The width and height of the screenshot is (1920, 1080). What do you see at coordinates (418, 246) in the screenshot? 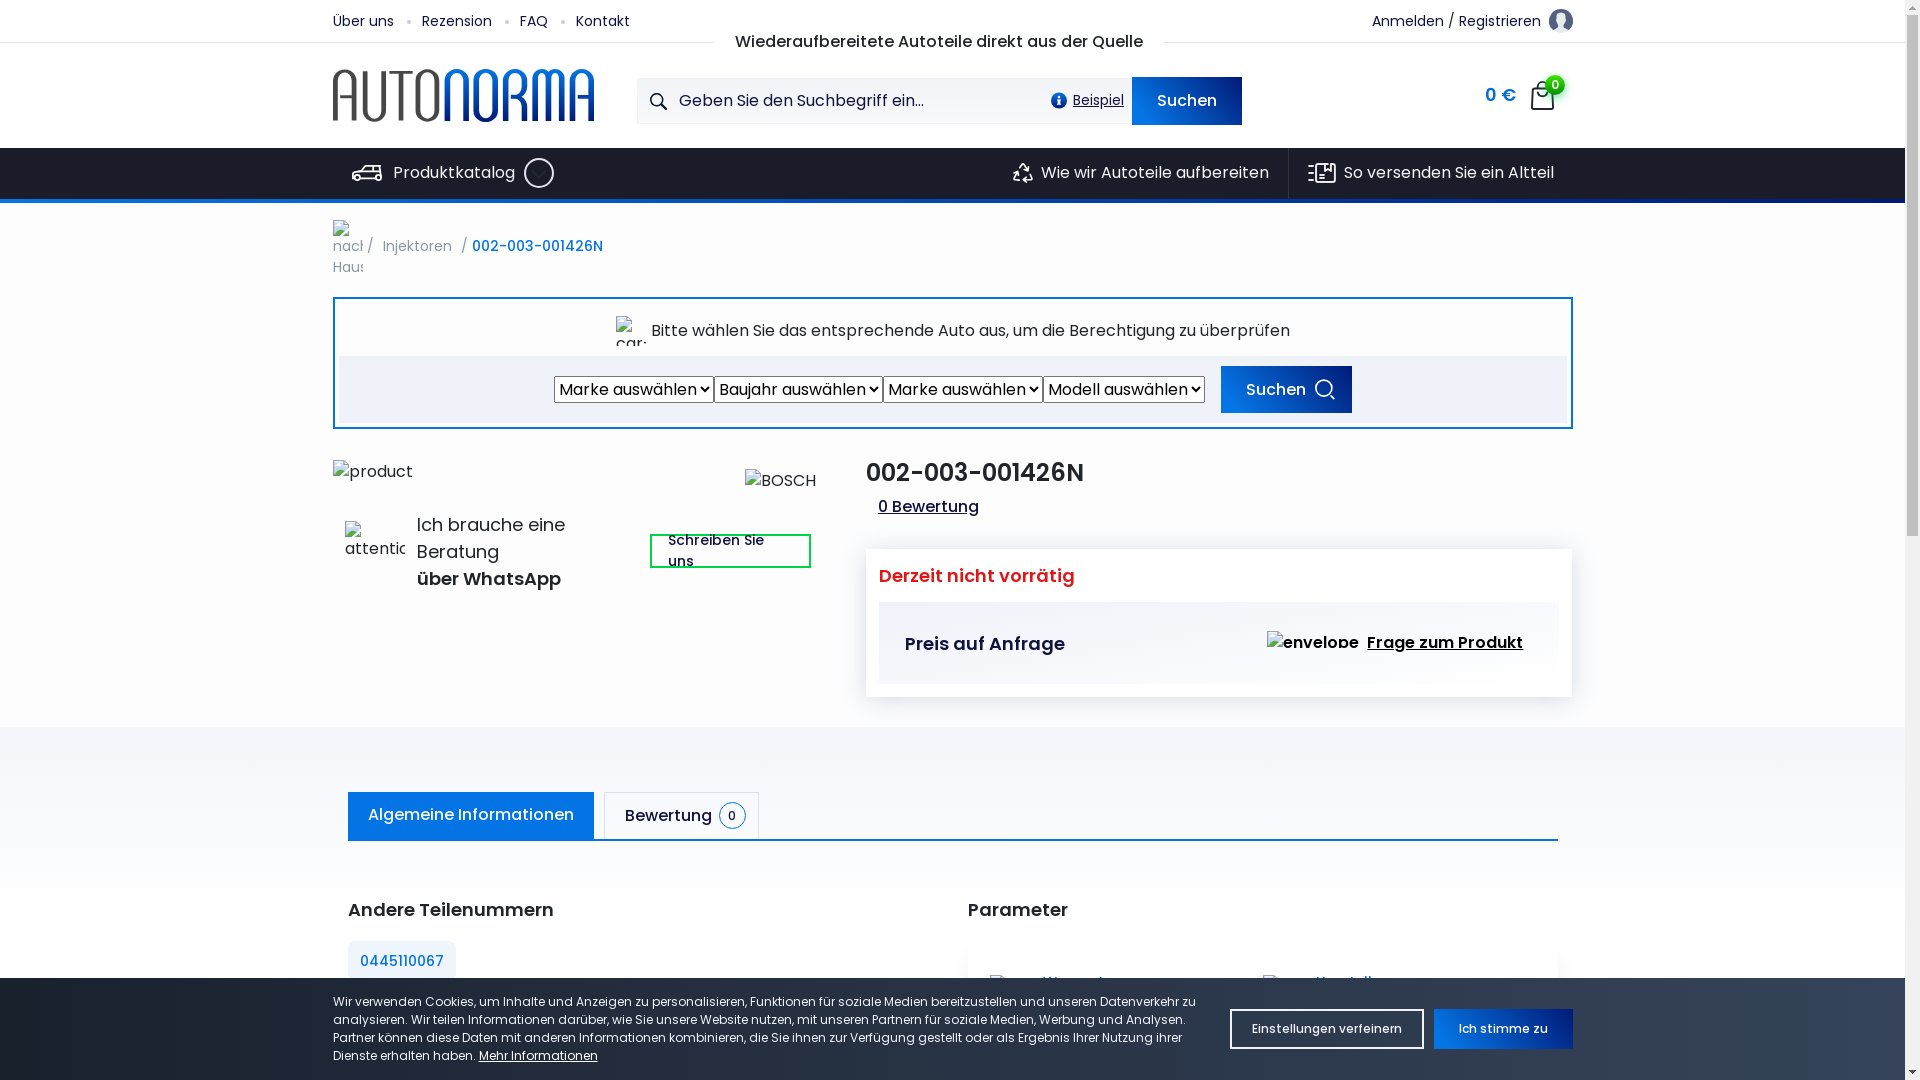
I see `Injektoren` at bounding box center [418, 246].